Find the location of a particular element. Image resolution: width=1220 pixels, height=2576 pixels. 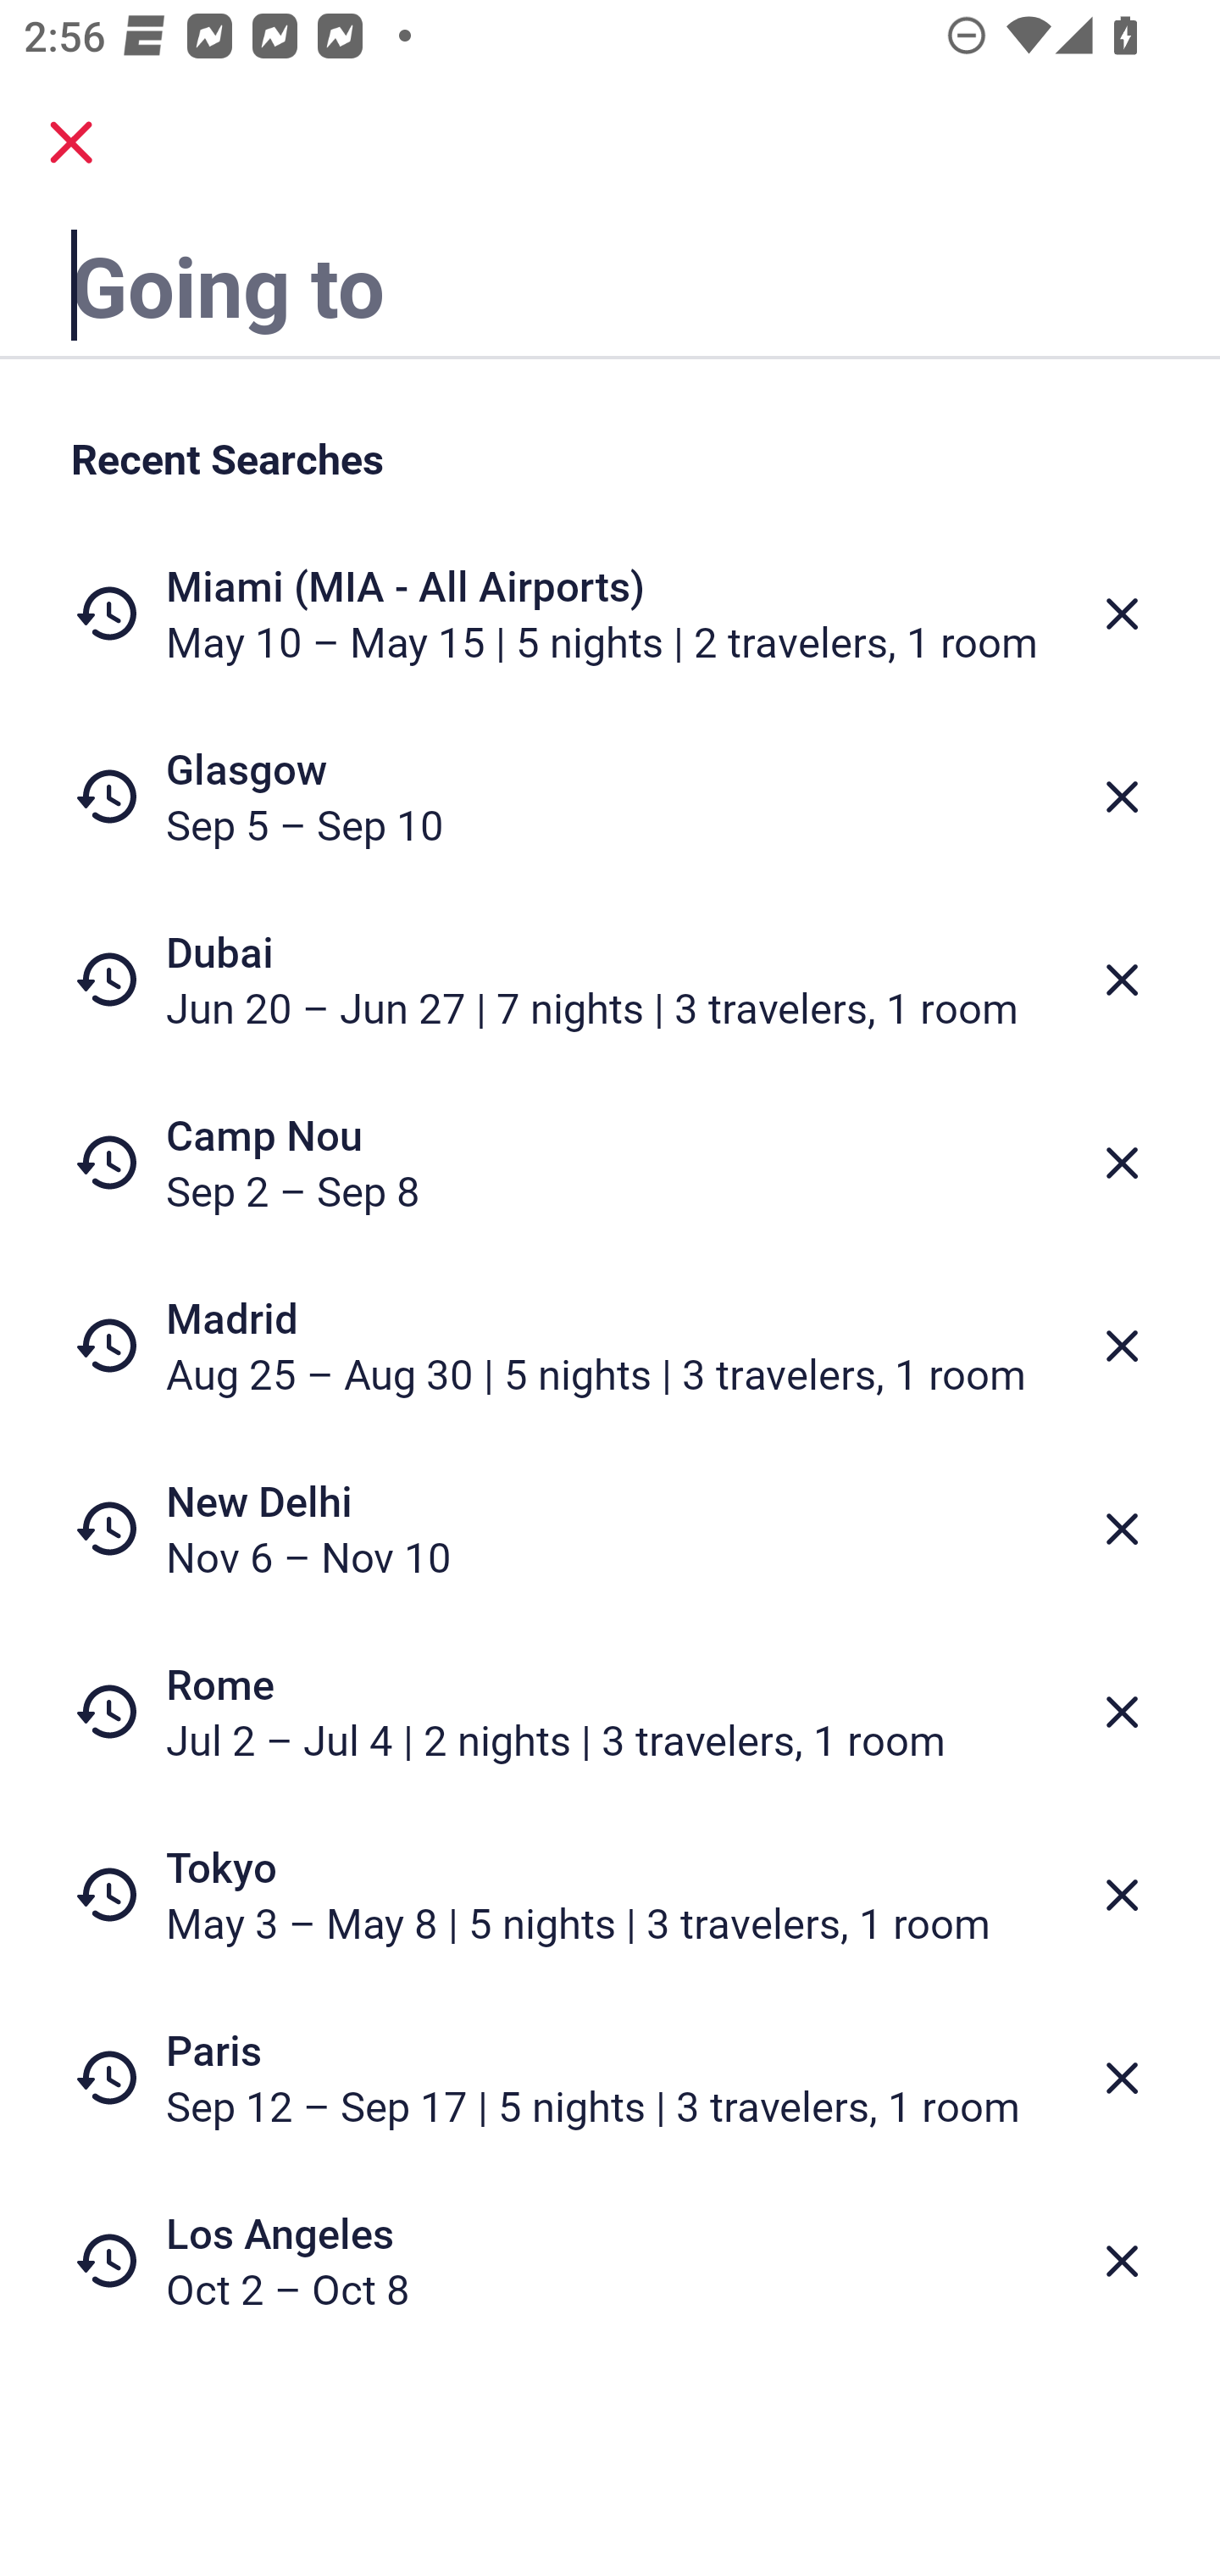

Delete from recent searches is located at coordinates (1122, 797).